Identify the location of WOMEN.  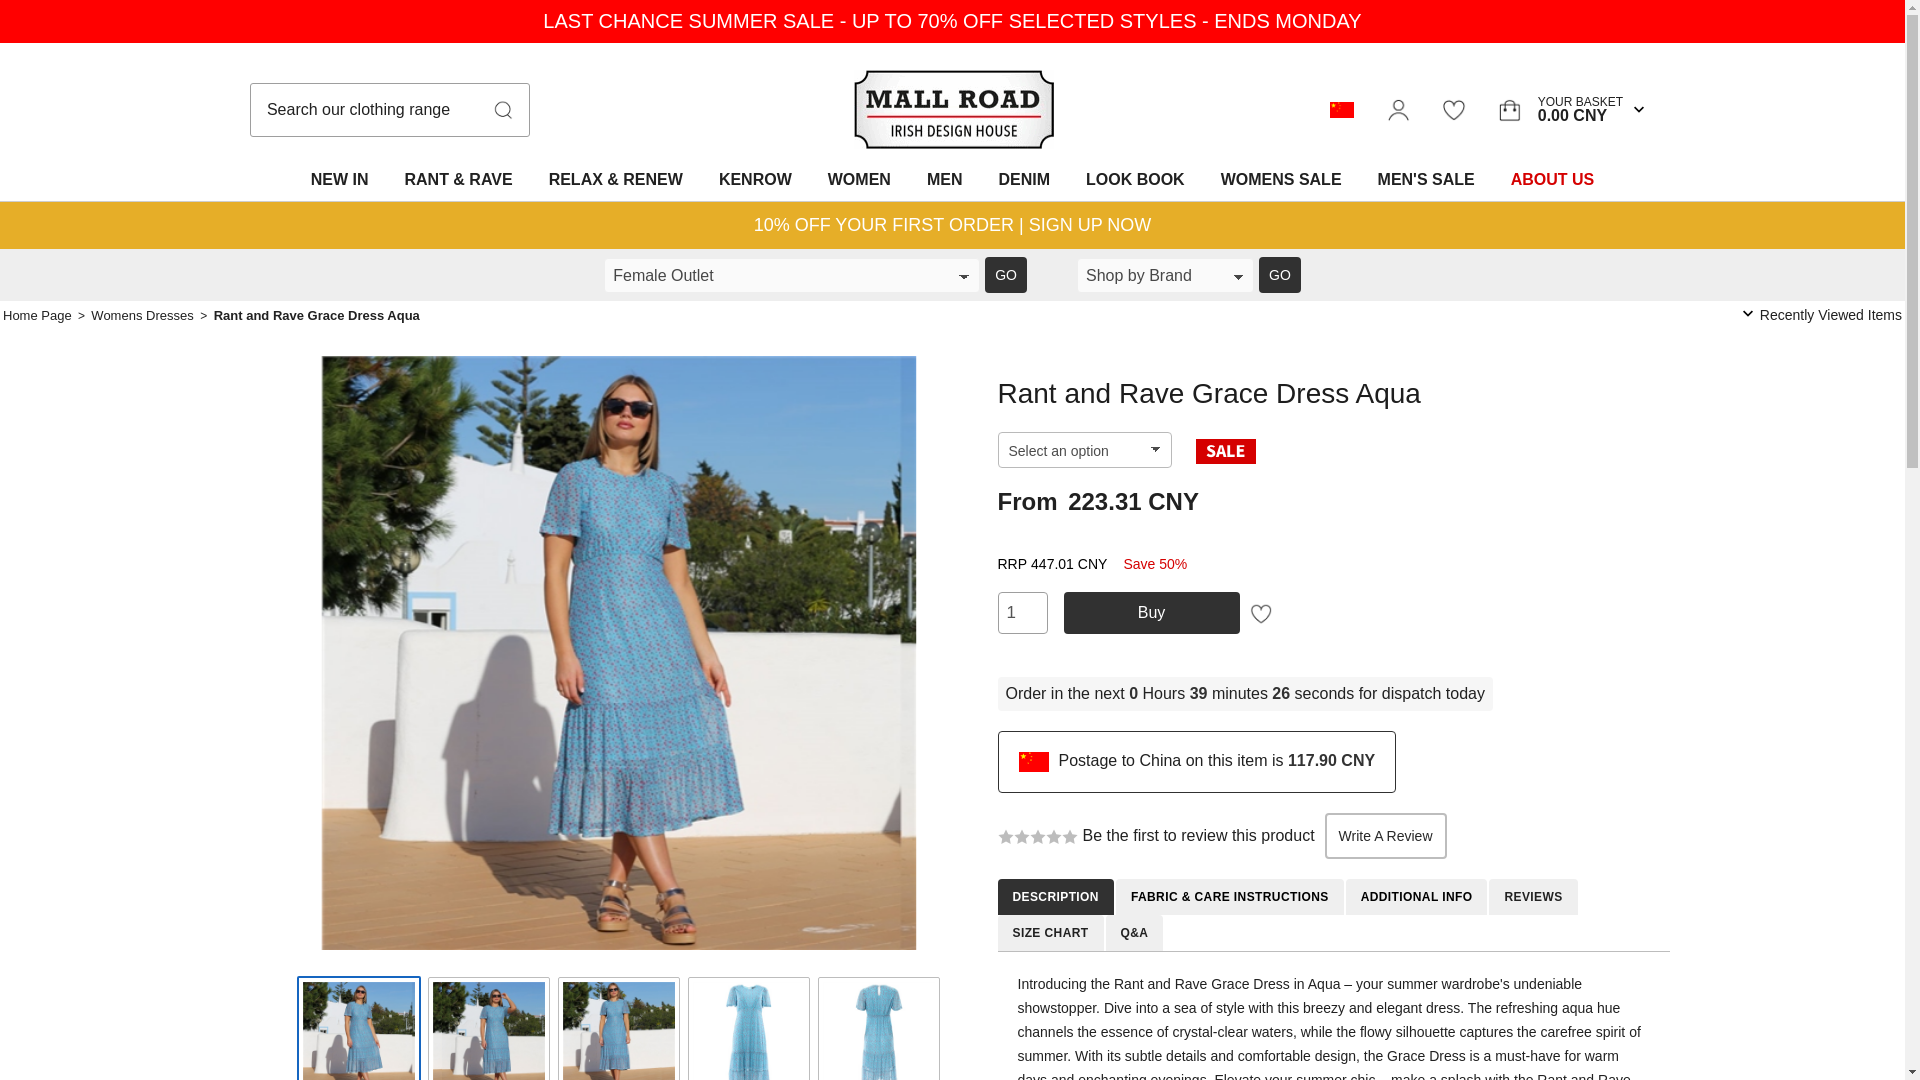
(1560, 109).